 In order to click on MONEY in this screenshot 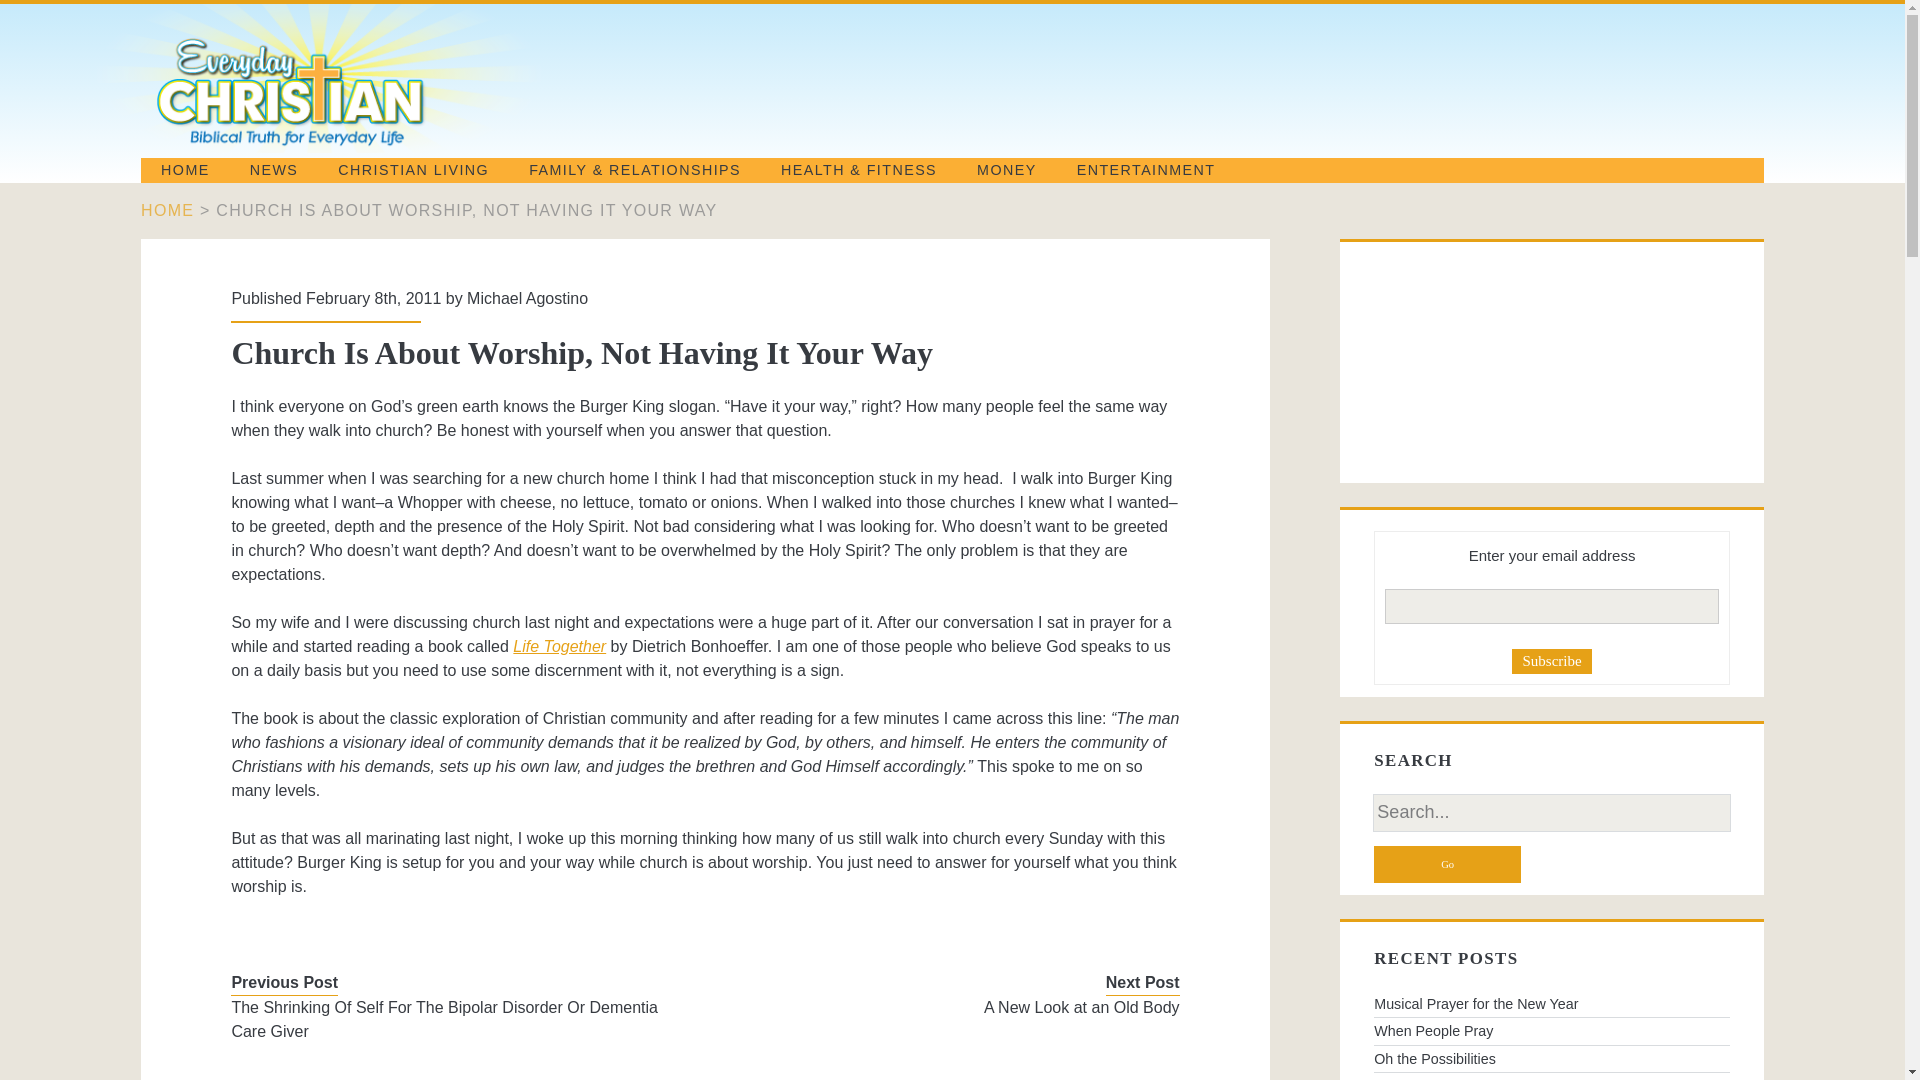, I will do `click(1006, 170)`.